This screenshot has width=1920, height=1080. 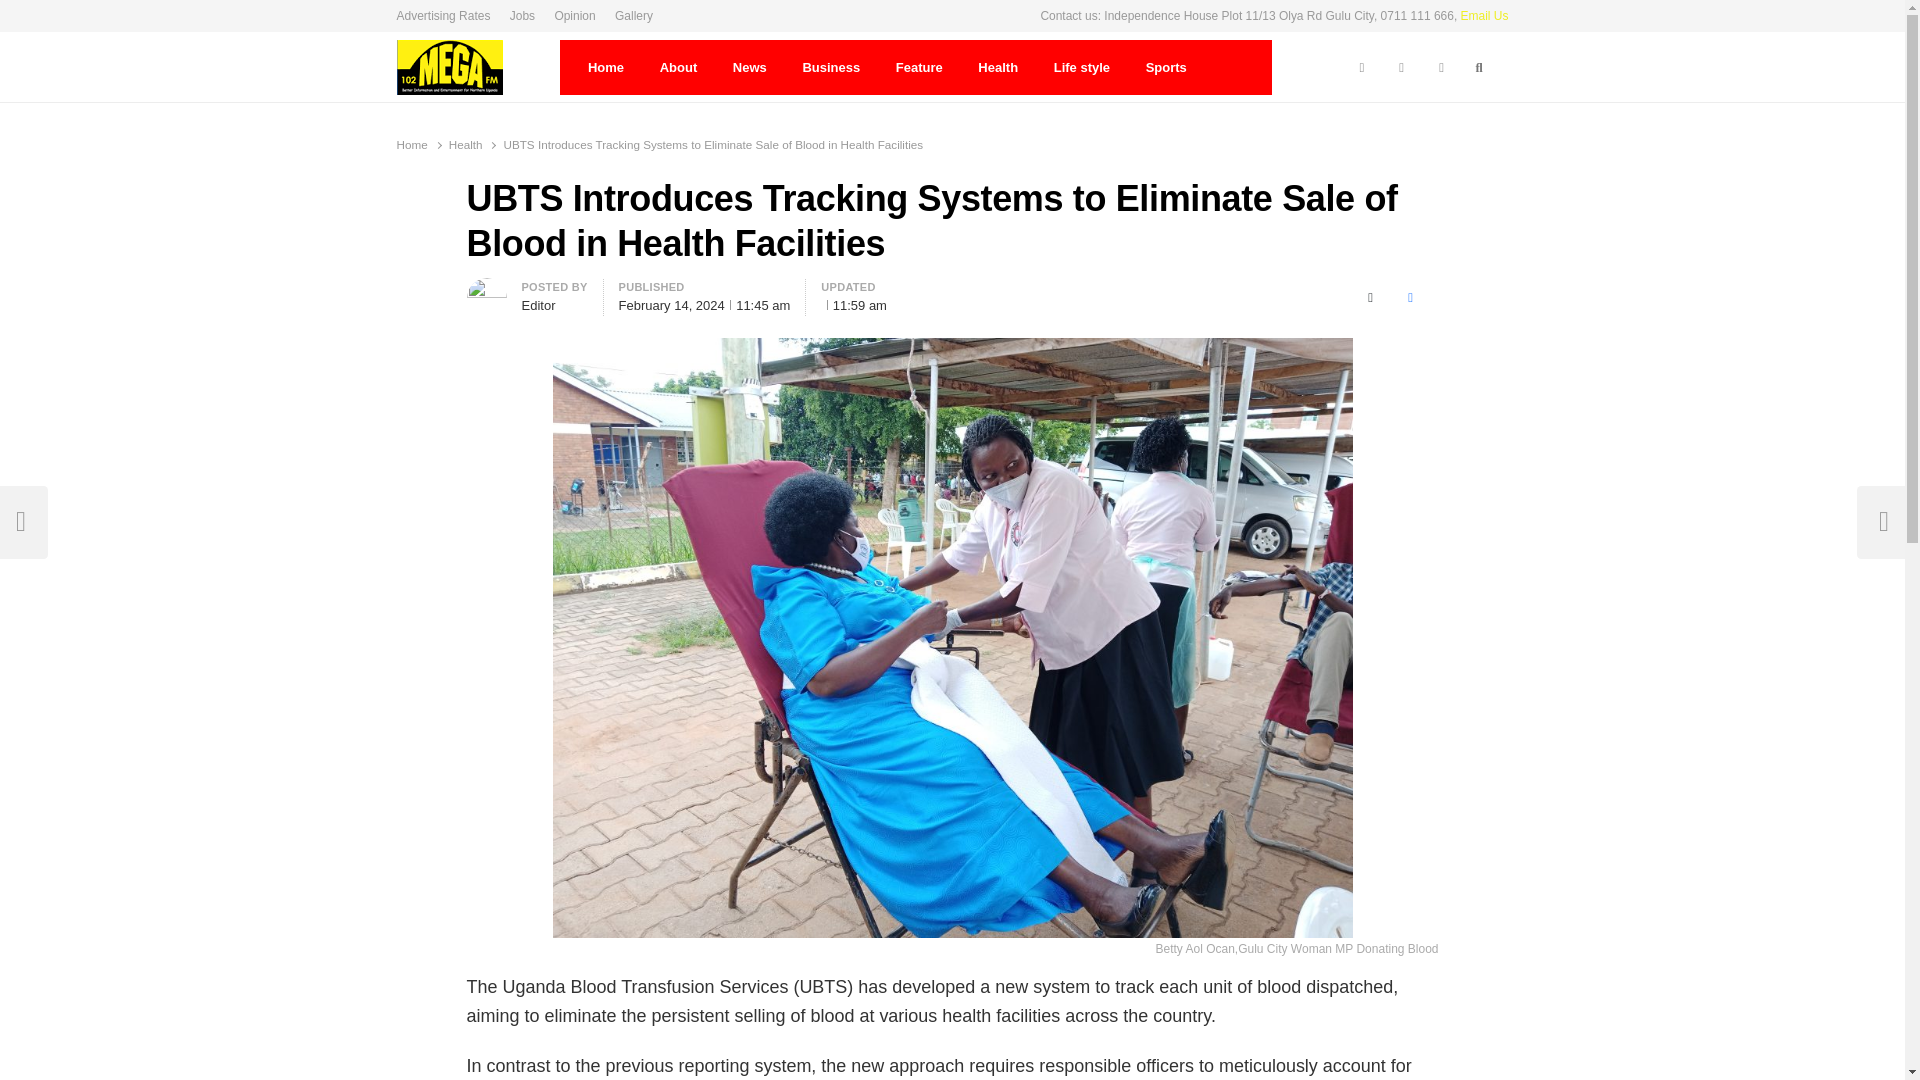 What do you see at coordinates (633, 16) in the screenshot?
I see `Gallery` at bounding box center [633, 16].